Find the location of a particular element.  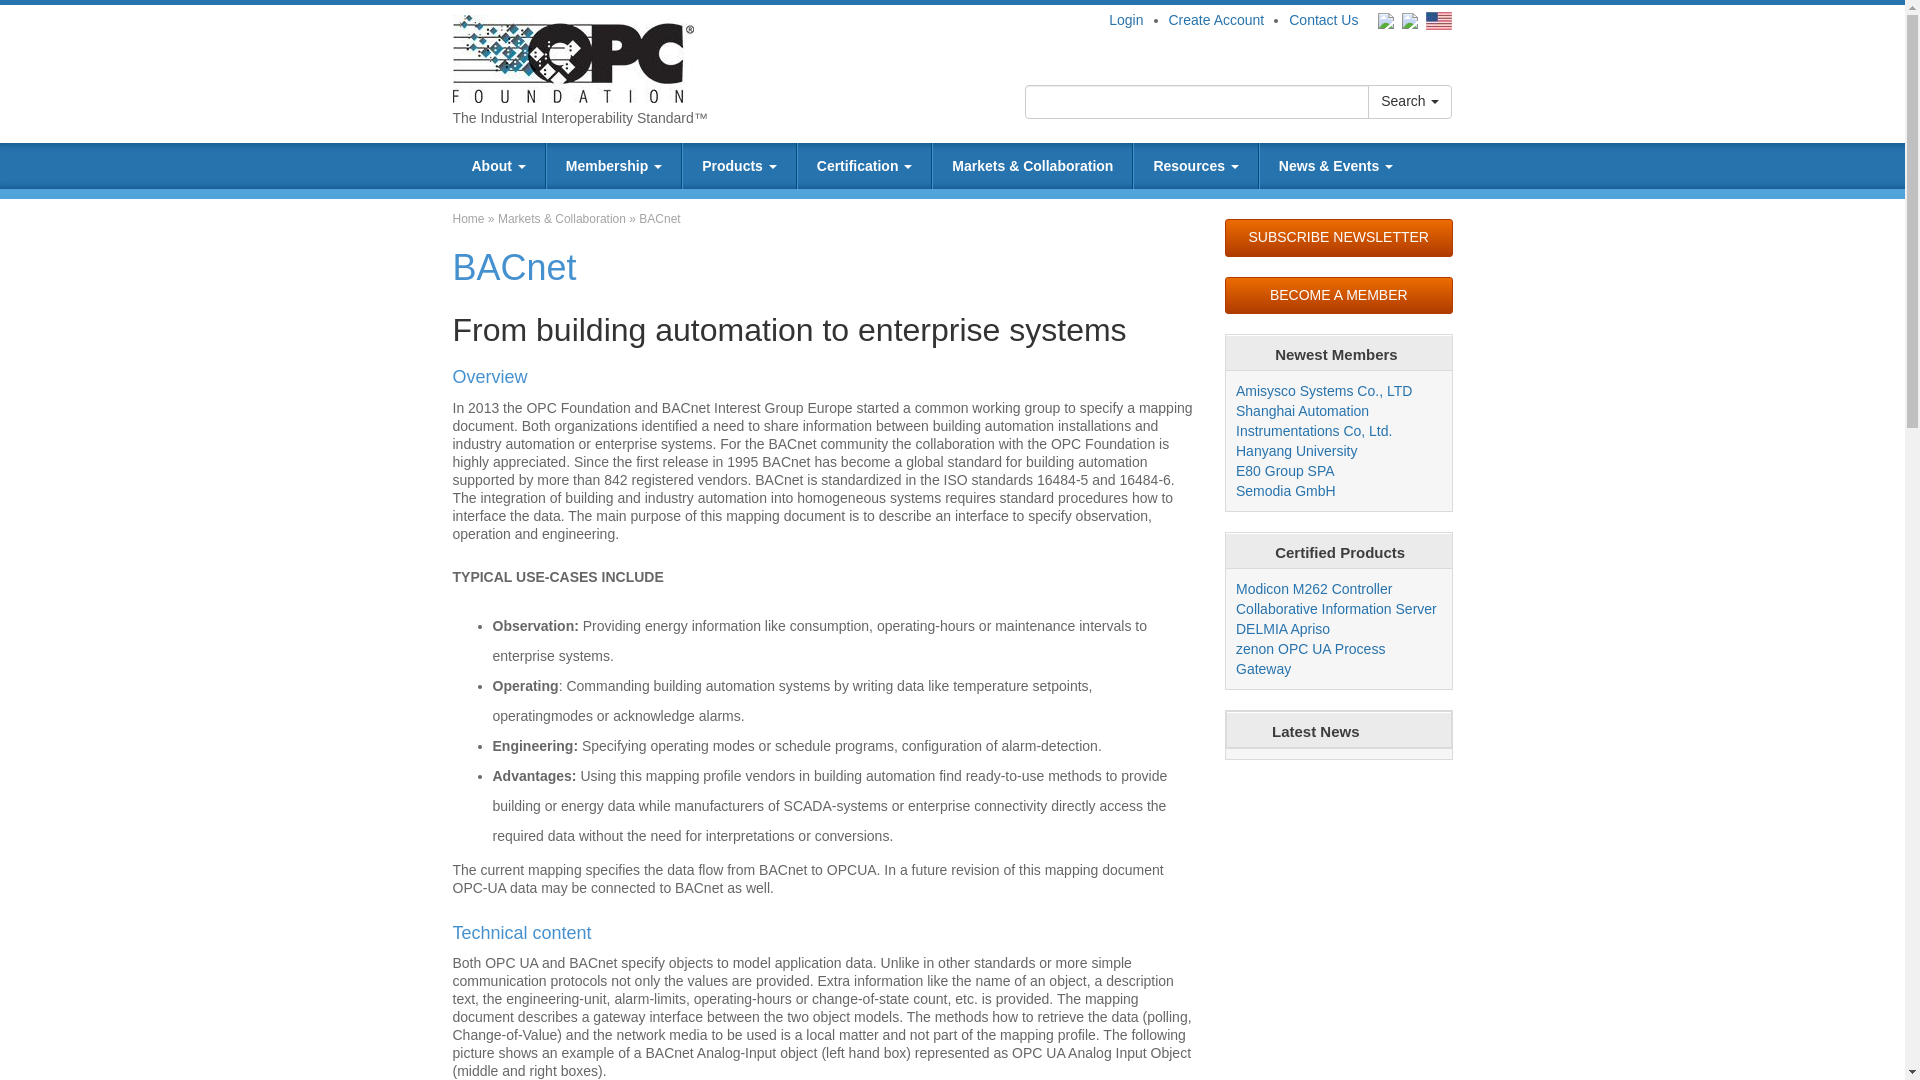

About is located at coordinates (497, 166).